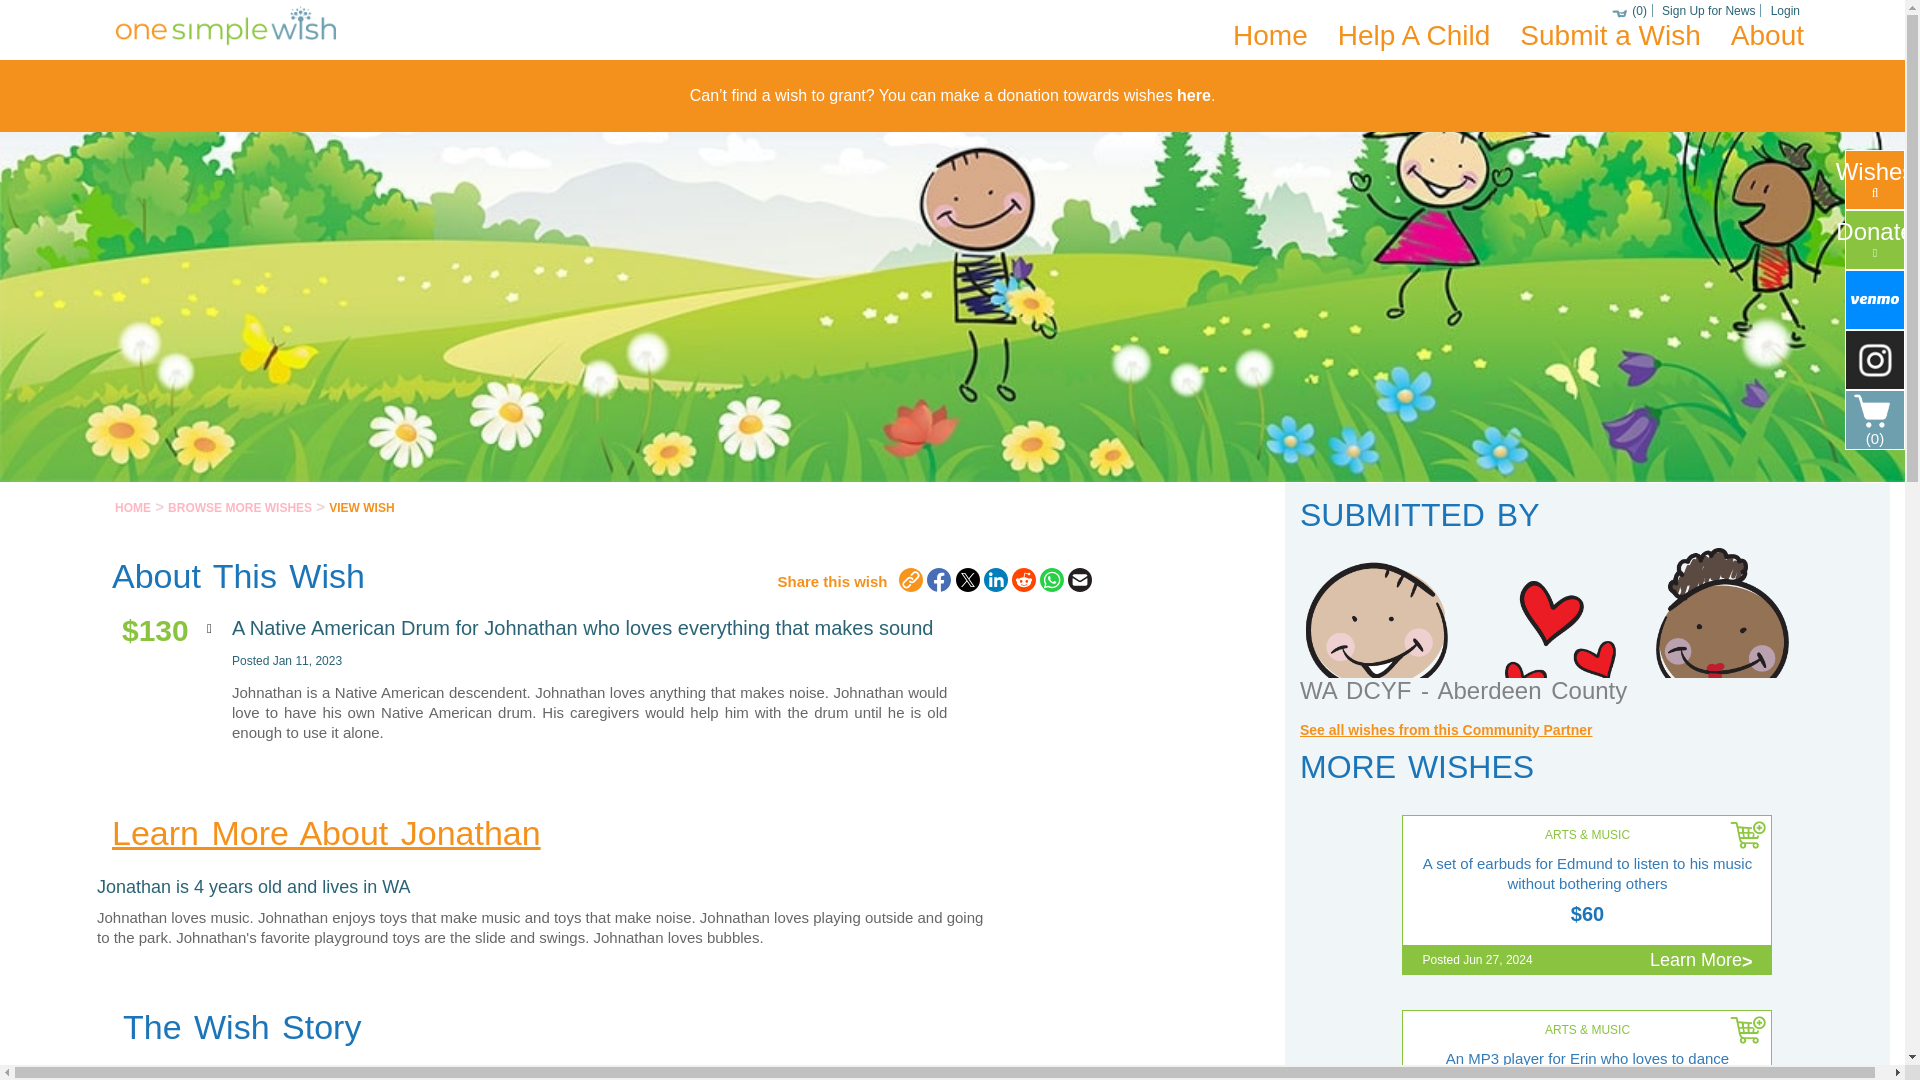  What do you see at coordinates (1080, 580) in the screenshot?
I see `Email a Link` at bounding box center [1080, 580].